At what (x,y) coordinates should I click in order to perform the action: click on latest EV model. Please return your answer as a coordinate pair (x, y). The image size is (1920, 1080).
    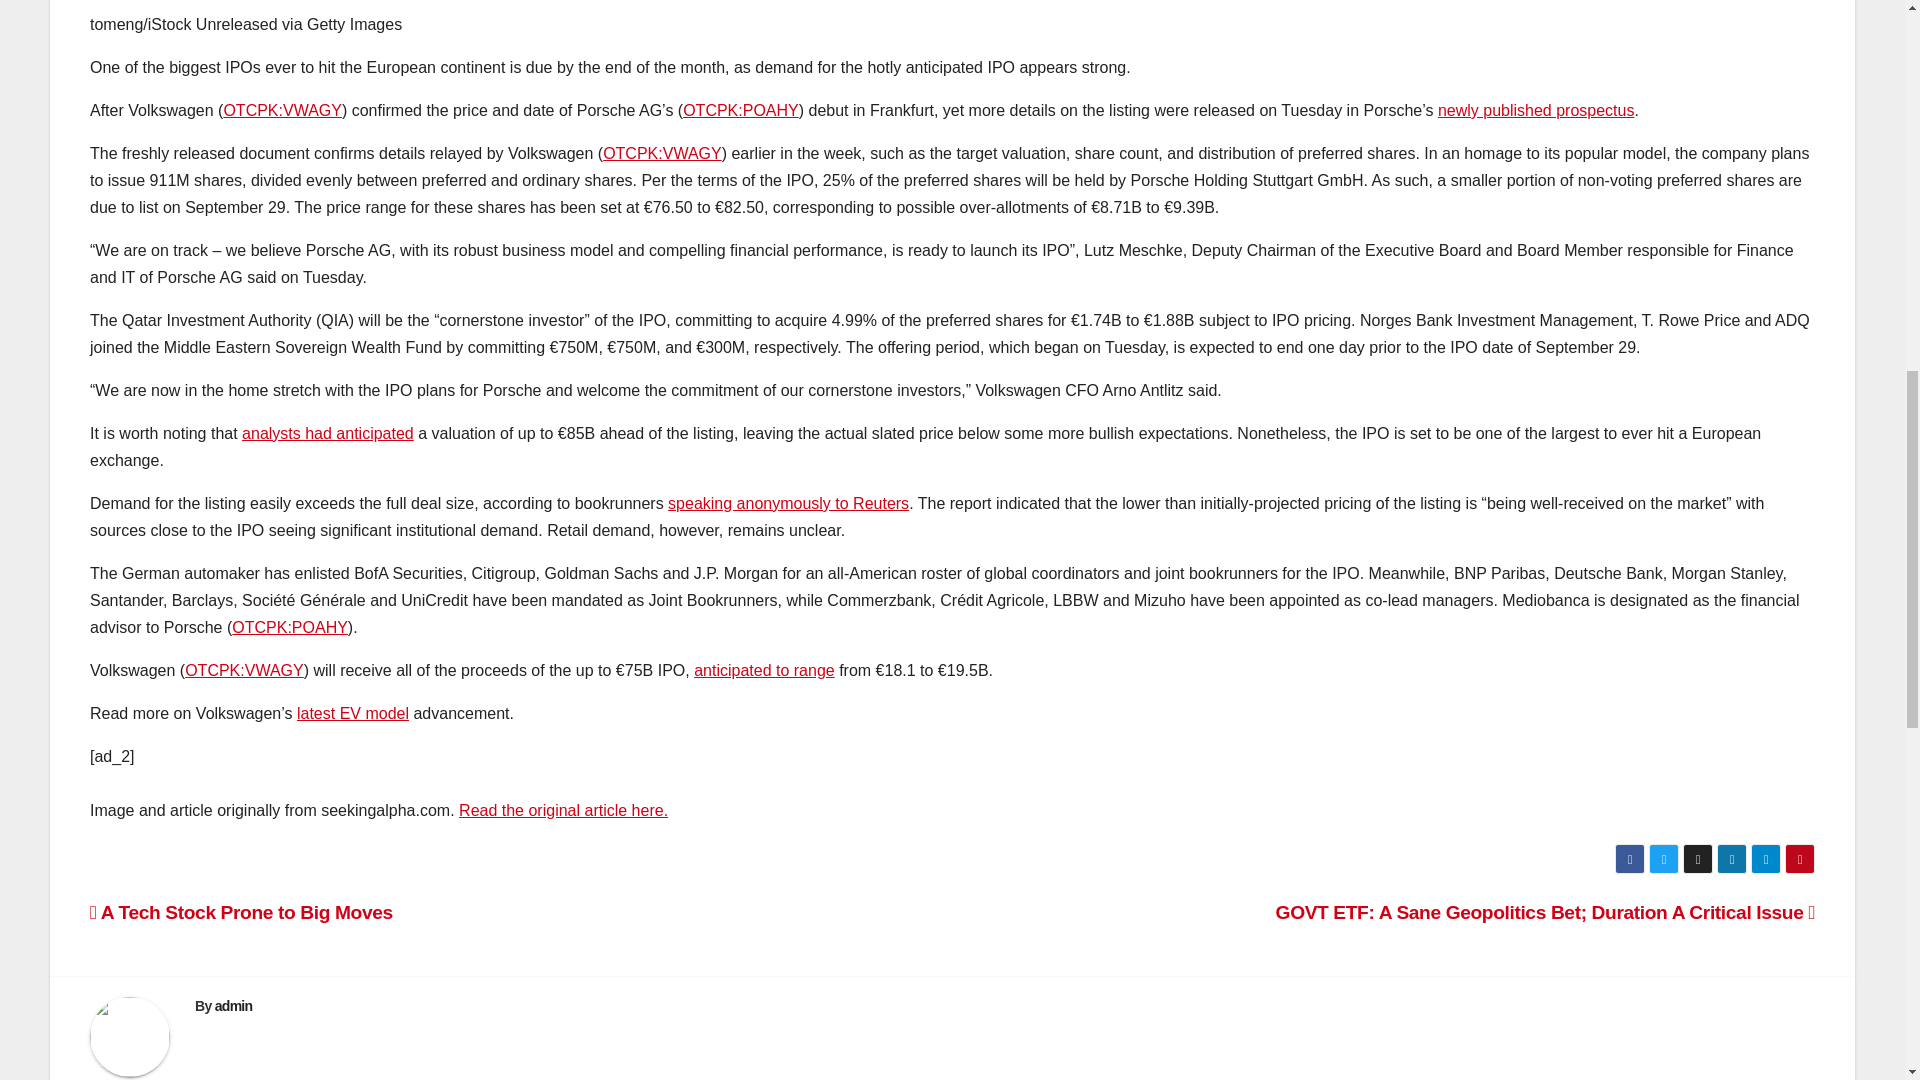
    Looking at the image, I should click on (352, 714).